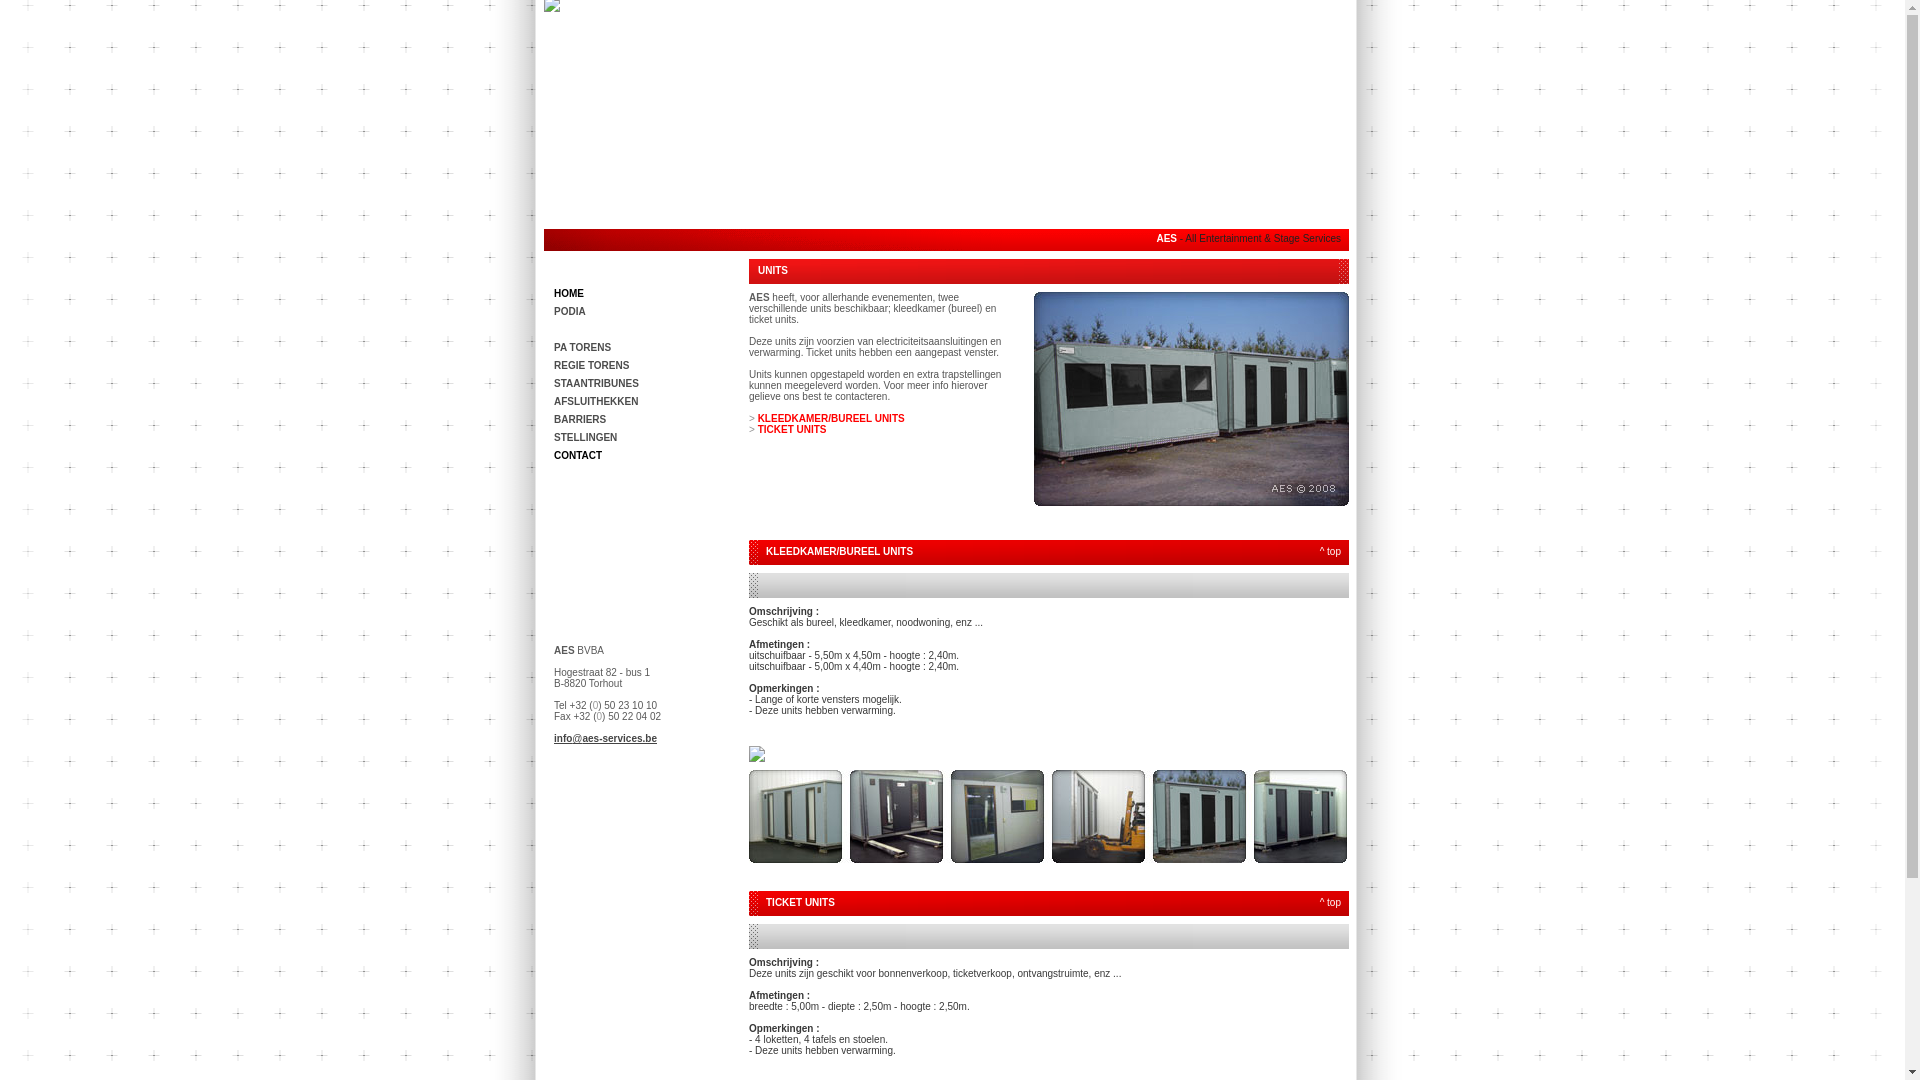 The image size is (1920, 1080). I want to click on BARRIERS, so click(642, 420).